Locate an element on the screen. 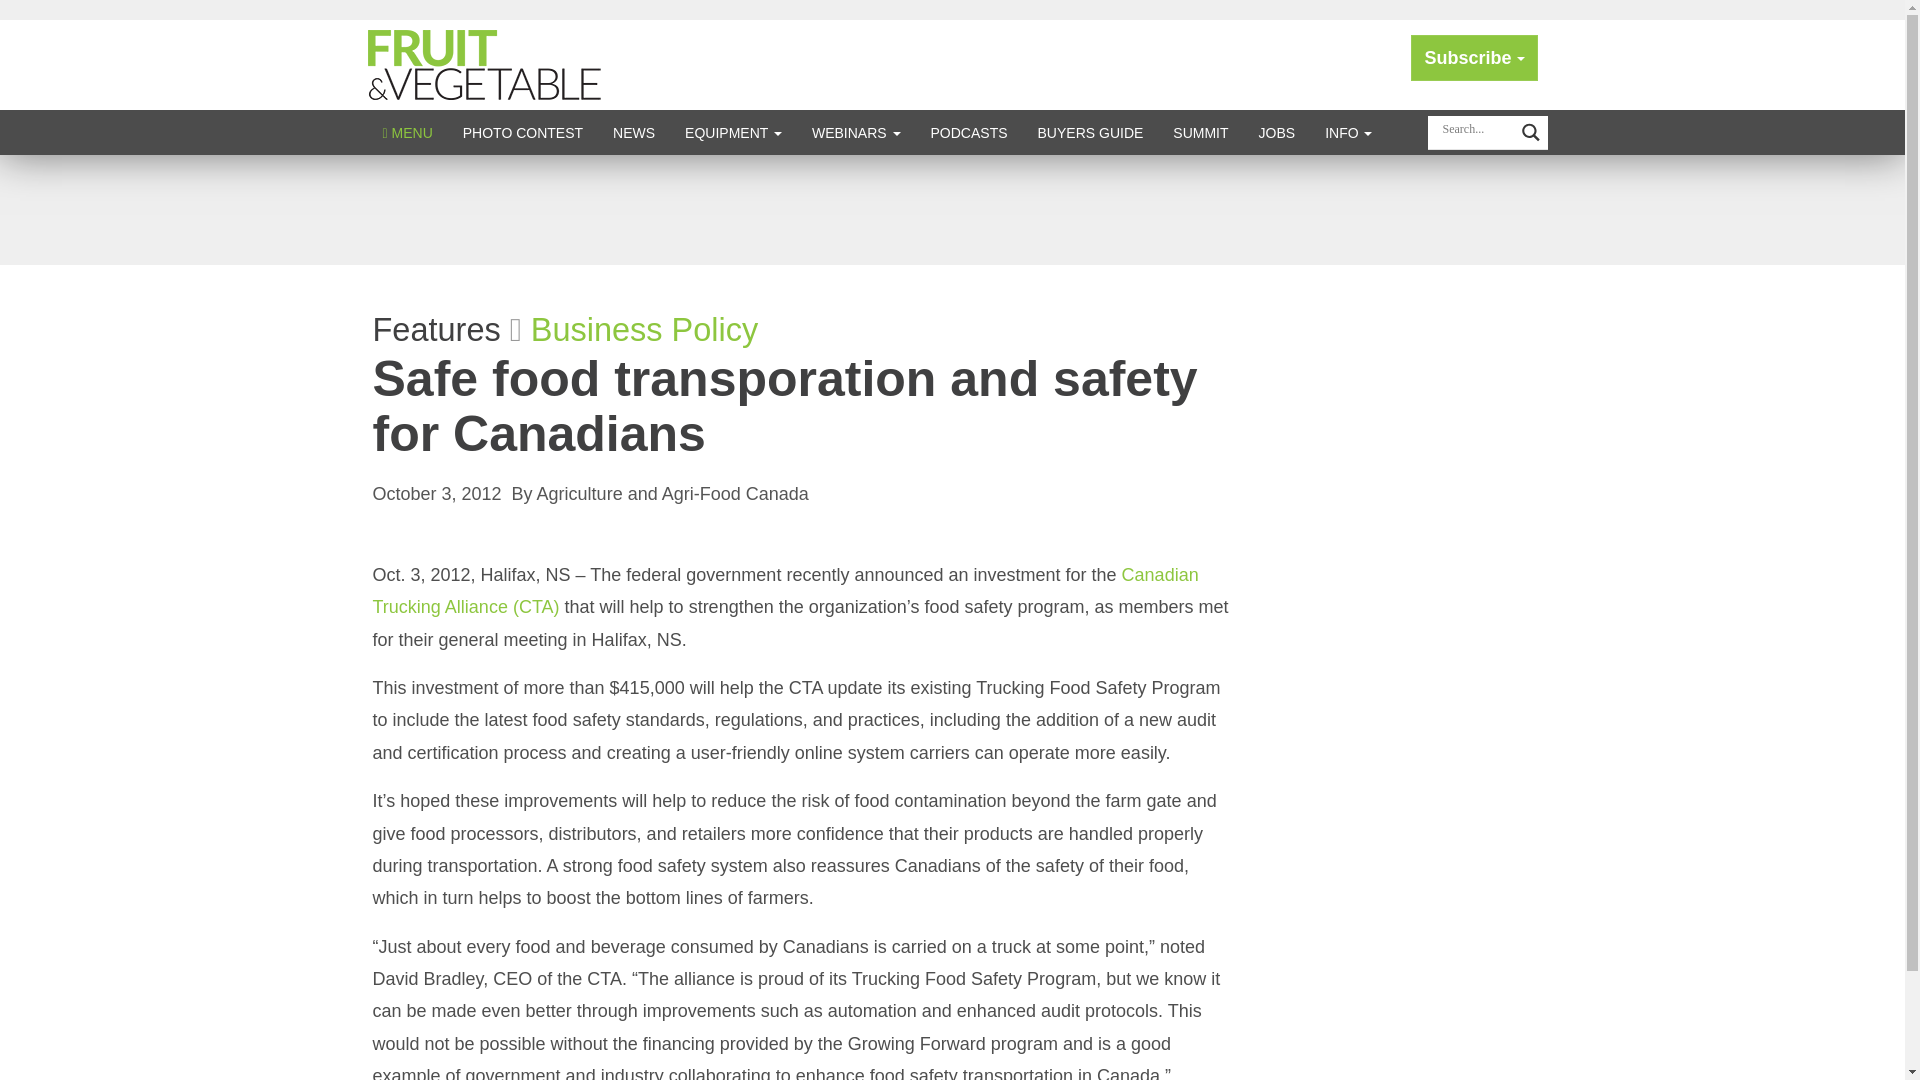 The image size is (1920, 1080). INFO is located at coordinates (1348, 132).